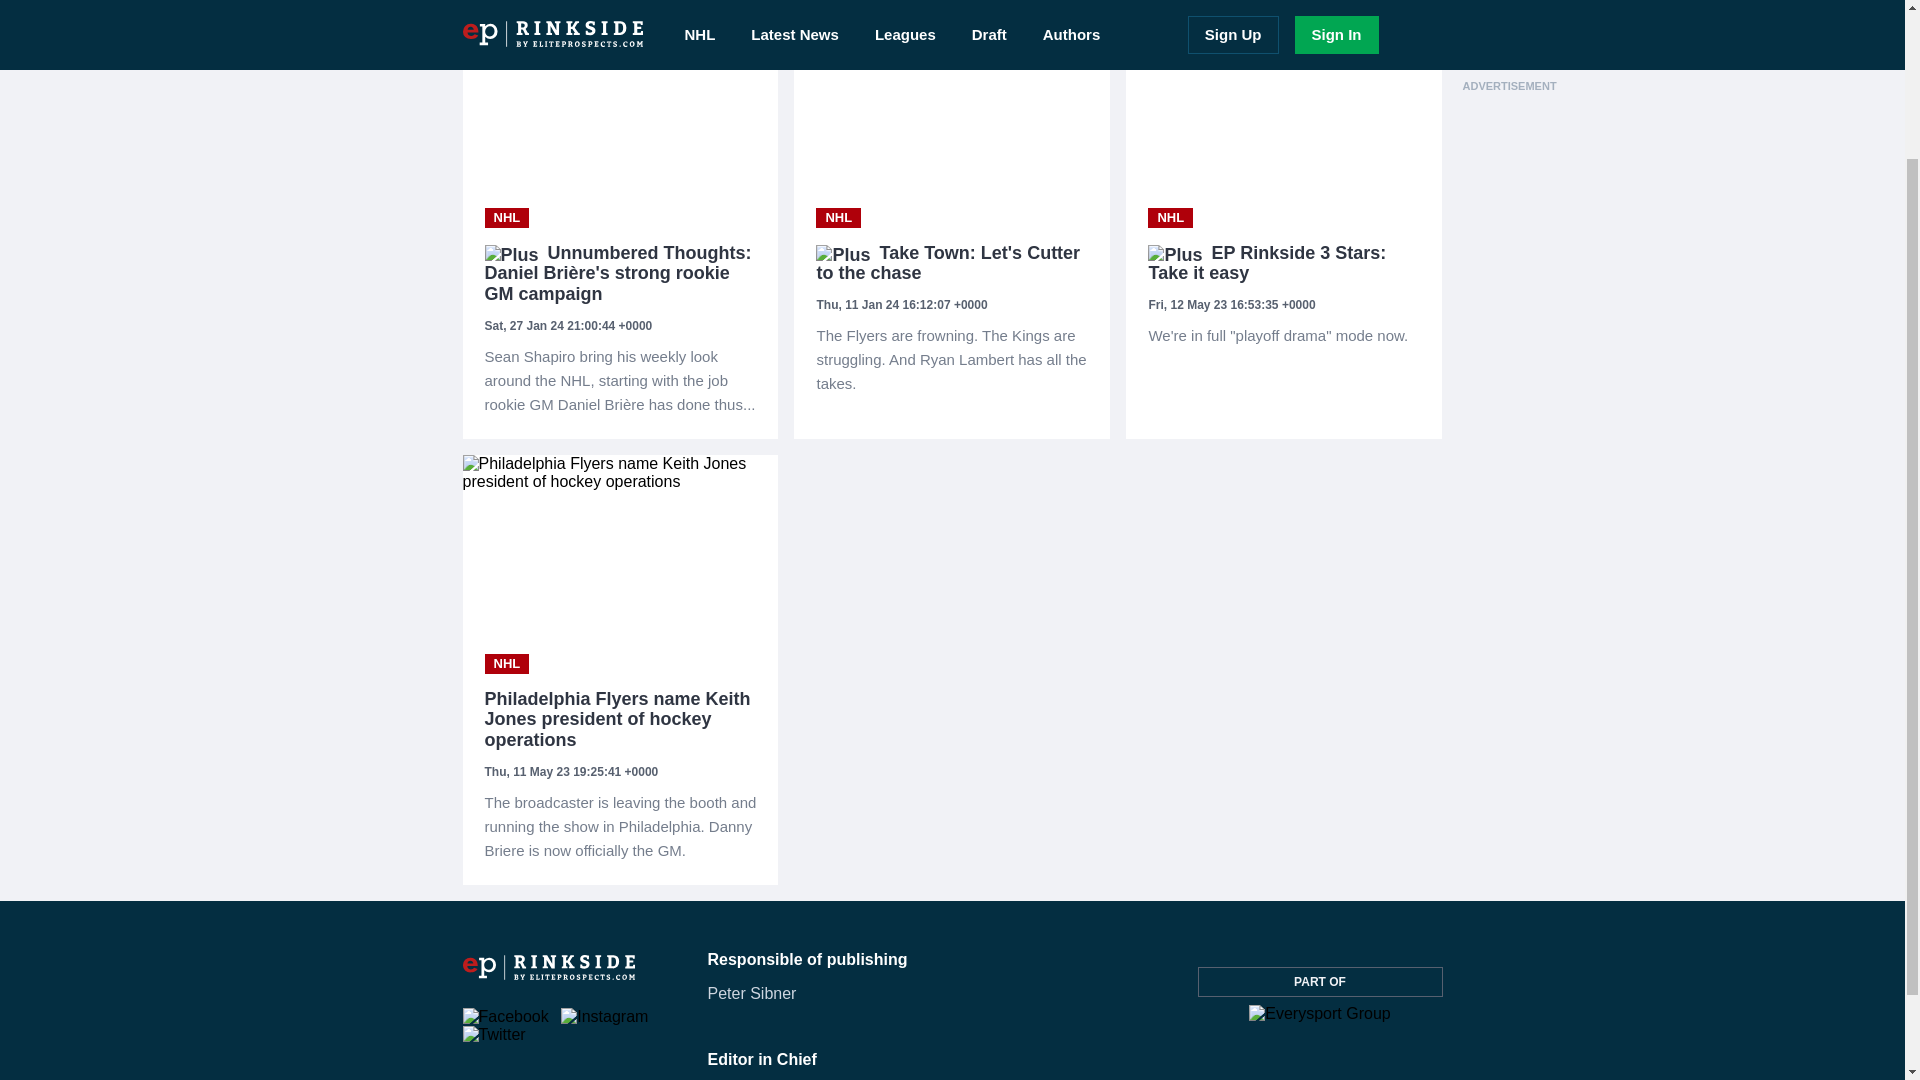 This screenshot has height=1080, width=1920. Describe the element at coordinates (506, 664) in the screenshot. I see `NHL` at that location.